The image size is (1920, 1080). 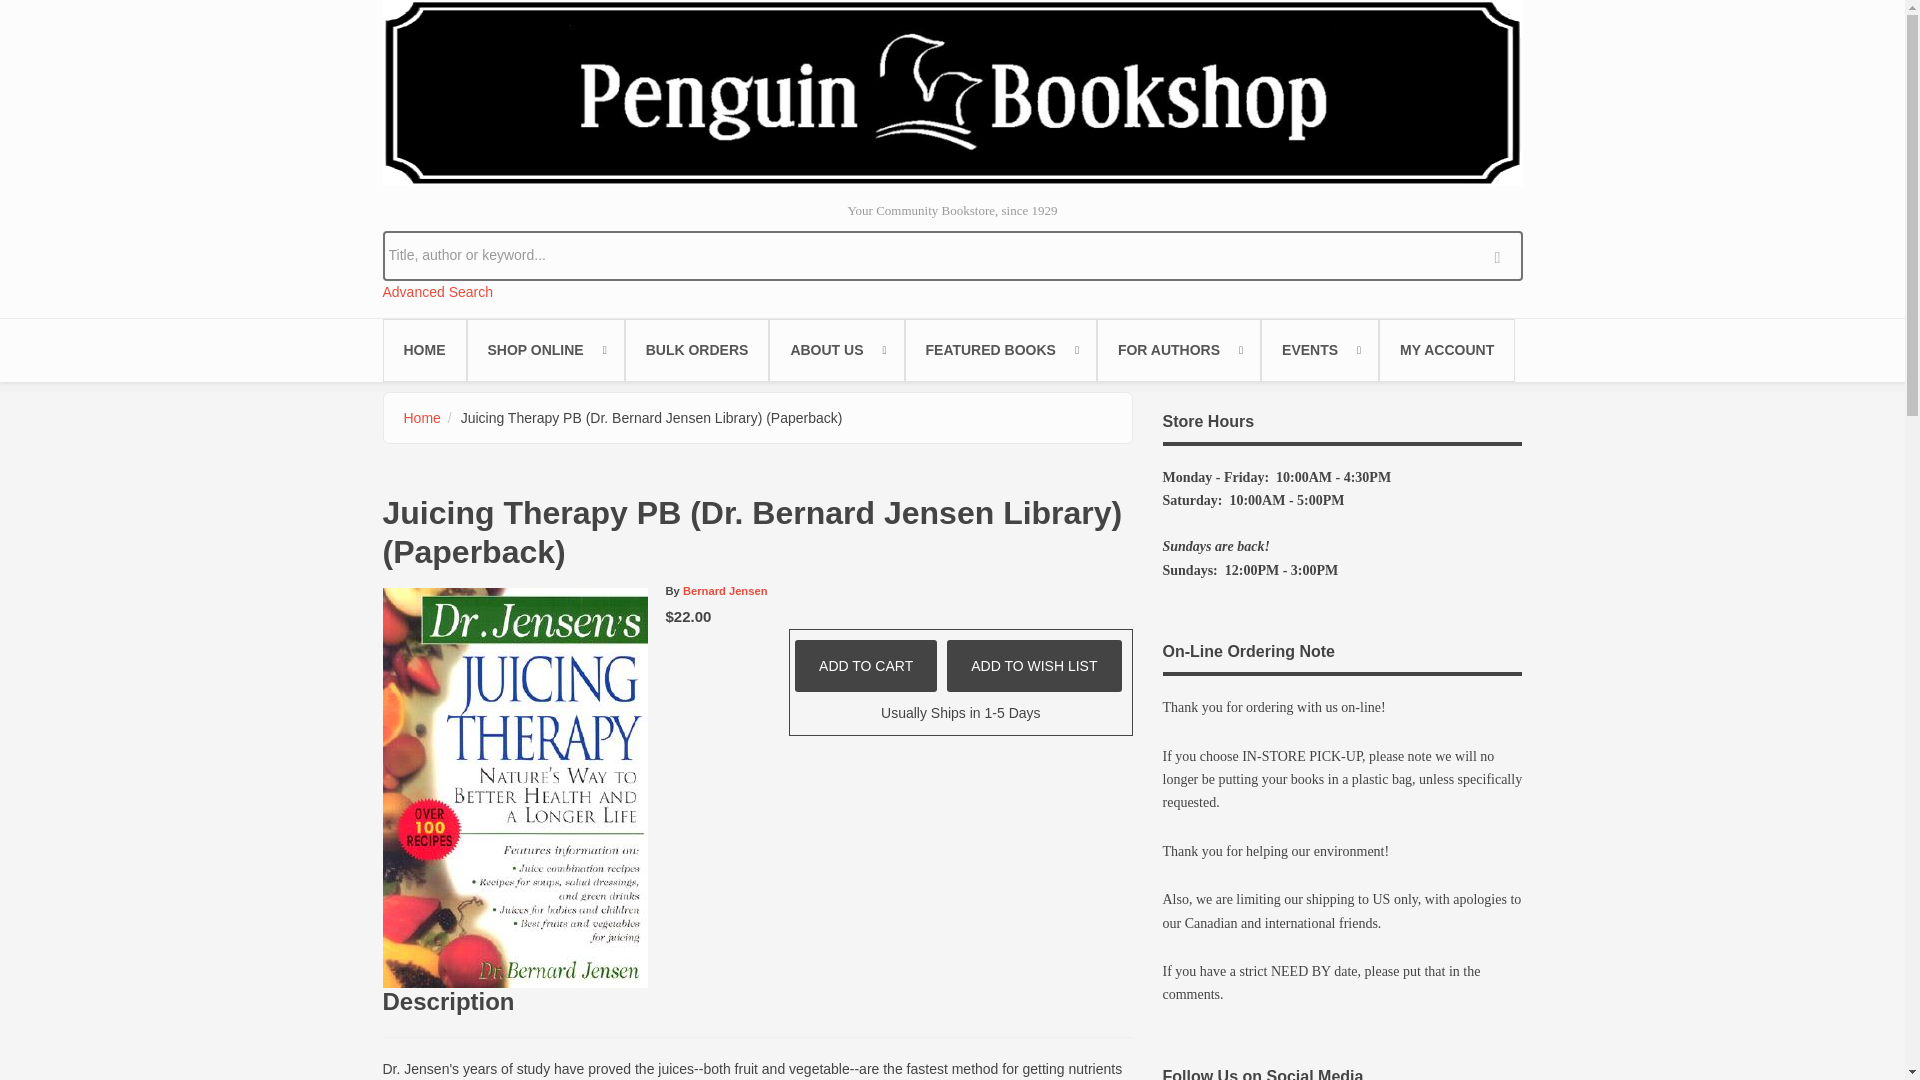 What do you see at coordinates (865, 666) in the screenshot?
I see `Add to Cart` at bounding box center [865, 666].